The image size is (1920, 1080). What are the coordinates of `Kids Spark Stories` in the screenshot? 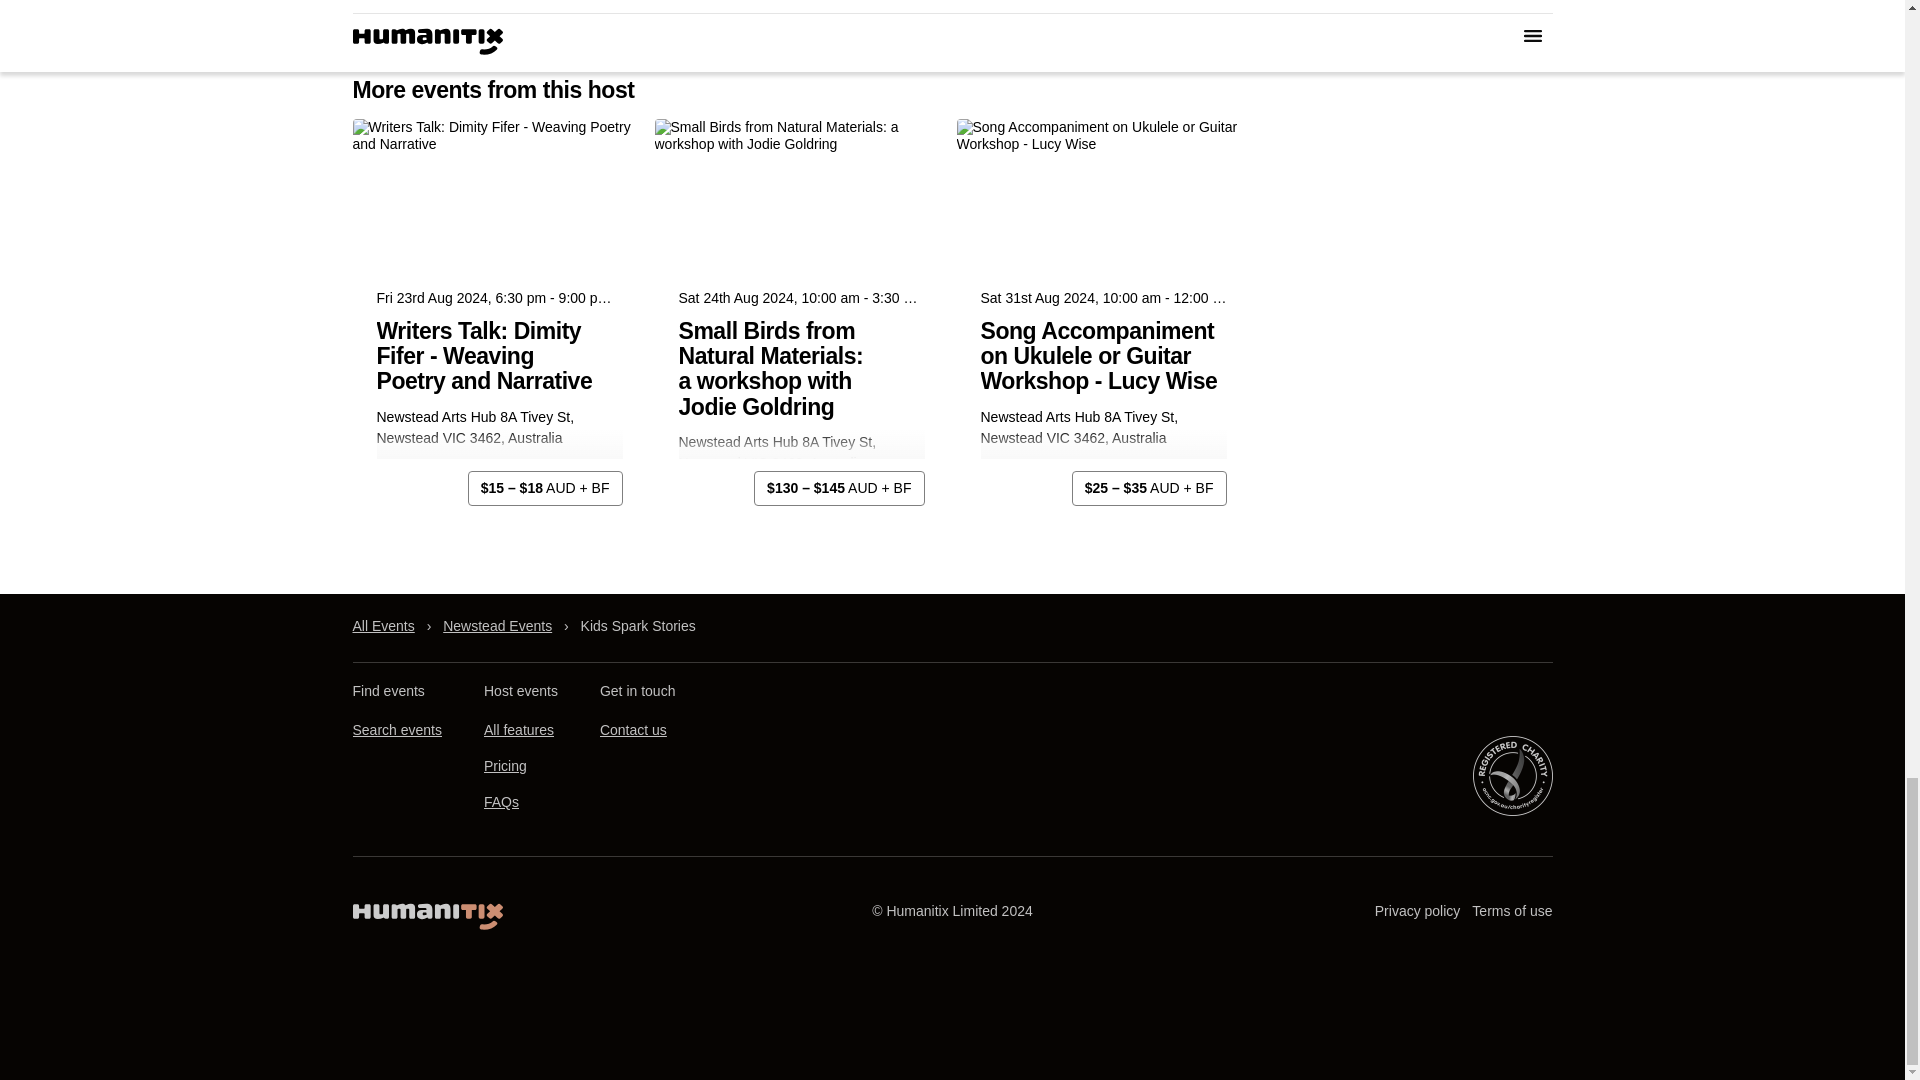 It's located at (638, 626).